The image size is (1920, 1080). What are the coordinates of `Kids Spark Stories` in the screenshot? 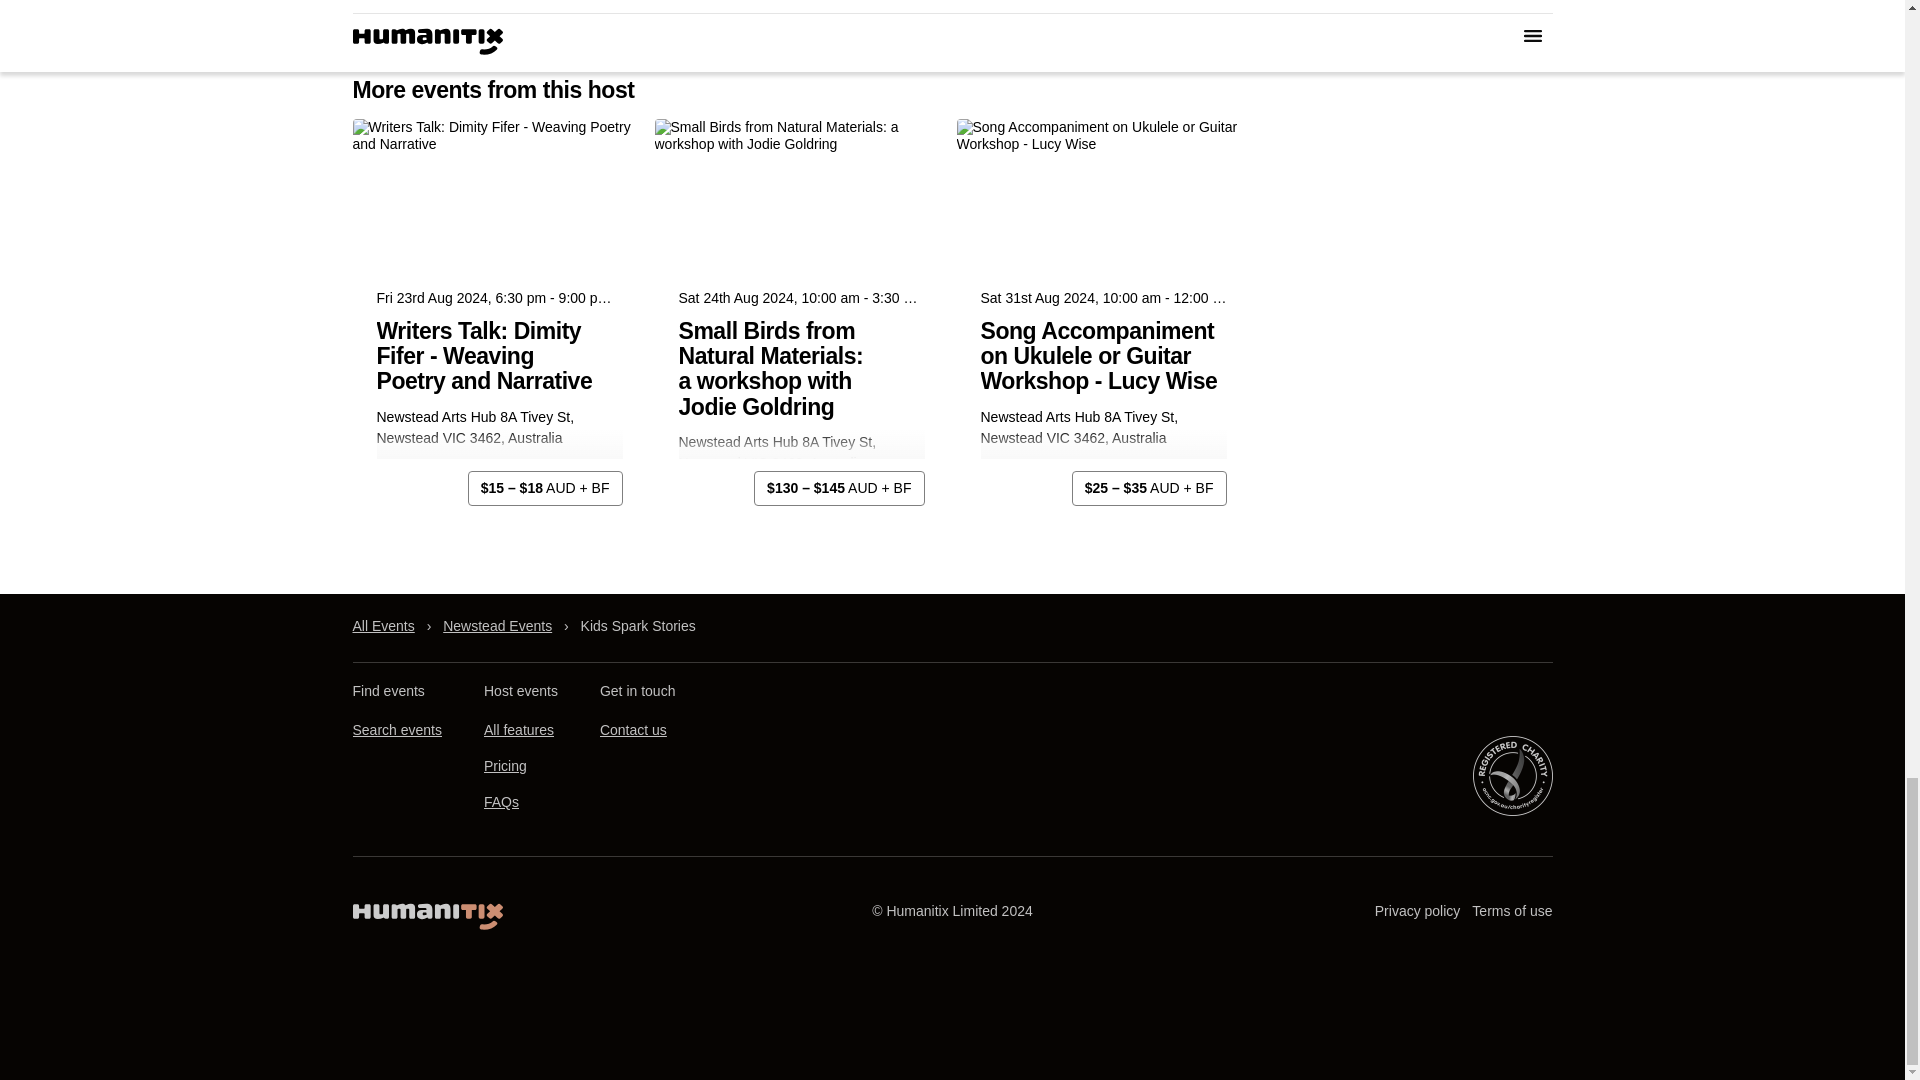 It's located at (638, 626).